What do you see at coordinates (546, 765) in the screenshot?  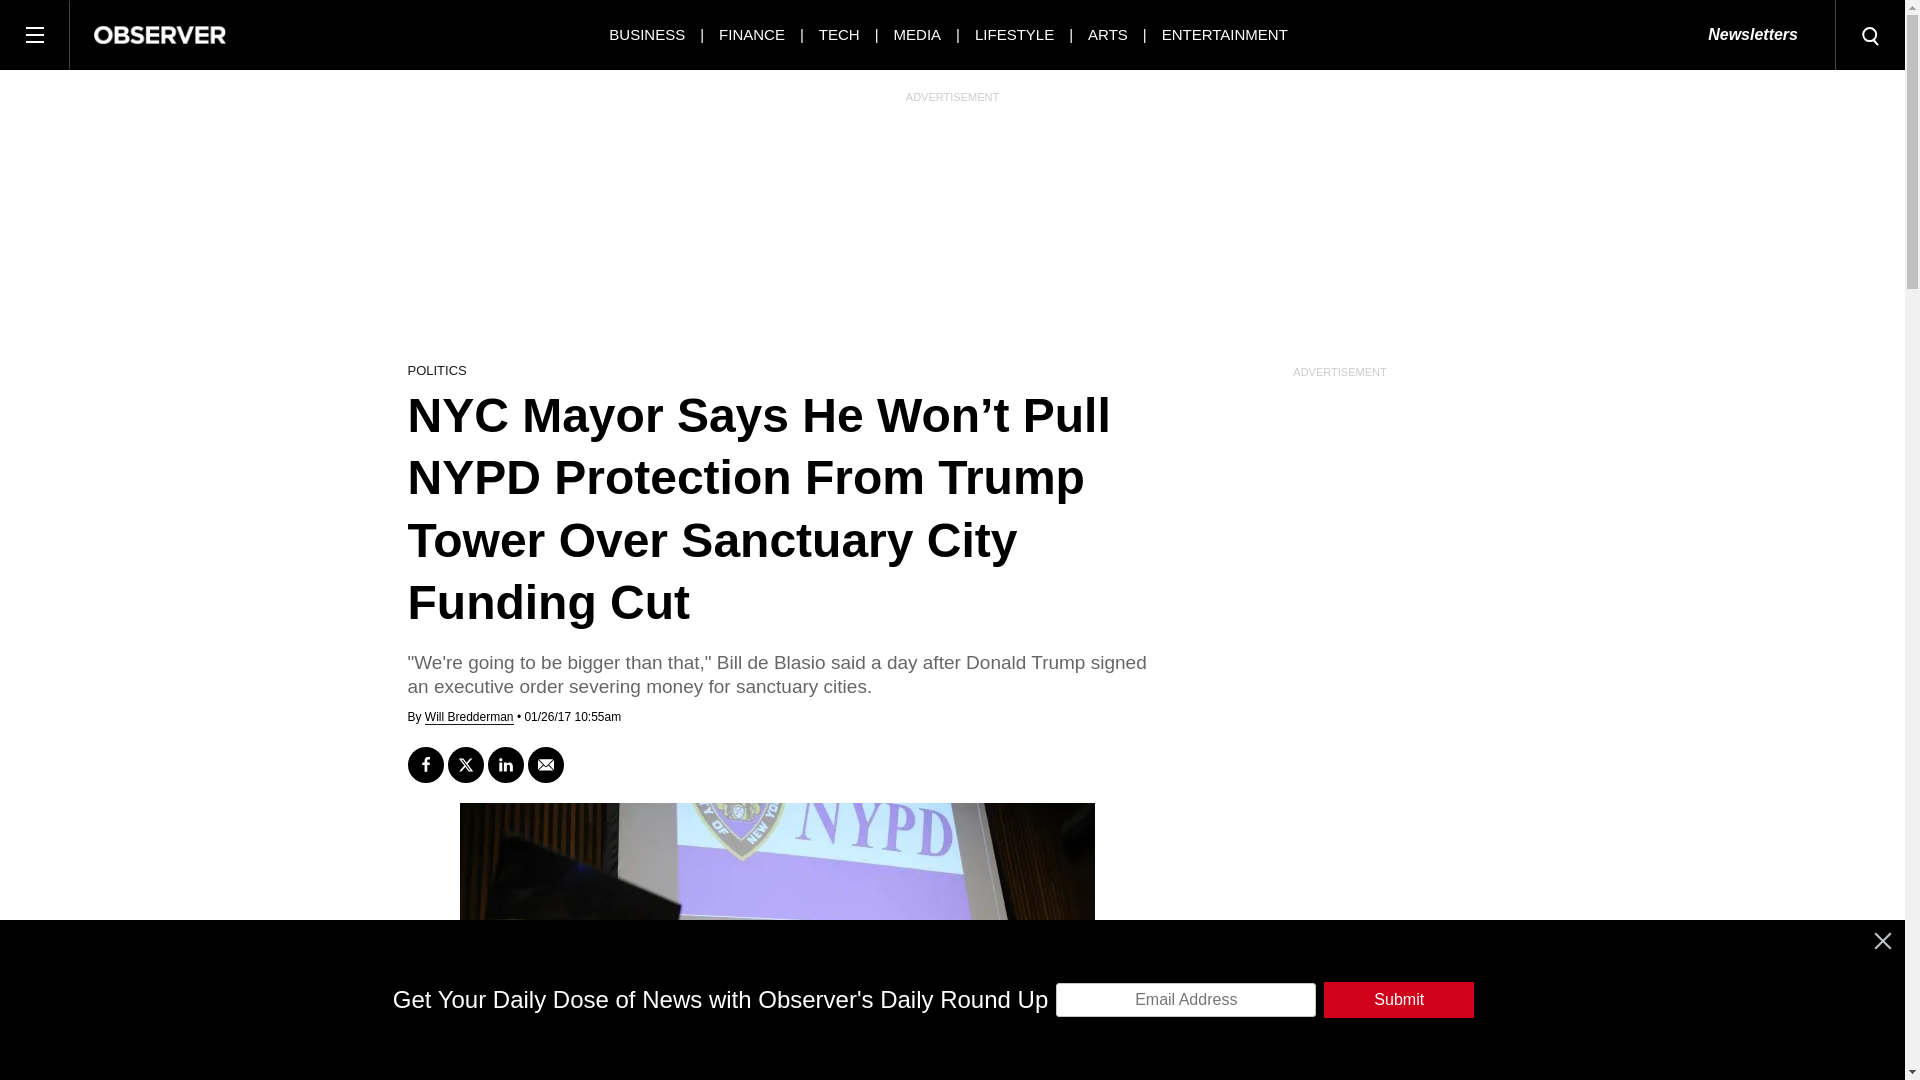 I see `Send email` at bounding box center [546, 765].